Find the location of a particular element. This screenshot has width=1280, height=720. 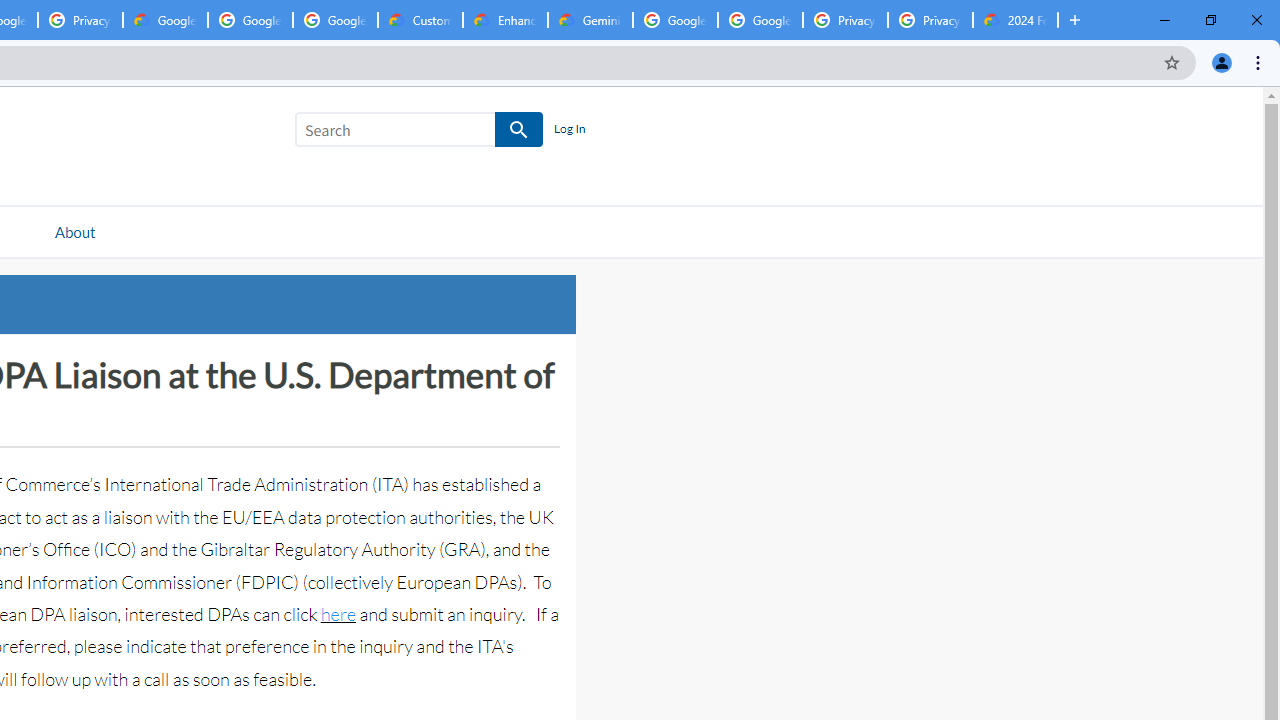

Customer Care | Google Cloud is located at coordinates (420, 20).